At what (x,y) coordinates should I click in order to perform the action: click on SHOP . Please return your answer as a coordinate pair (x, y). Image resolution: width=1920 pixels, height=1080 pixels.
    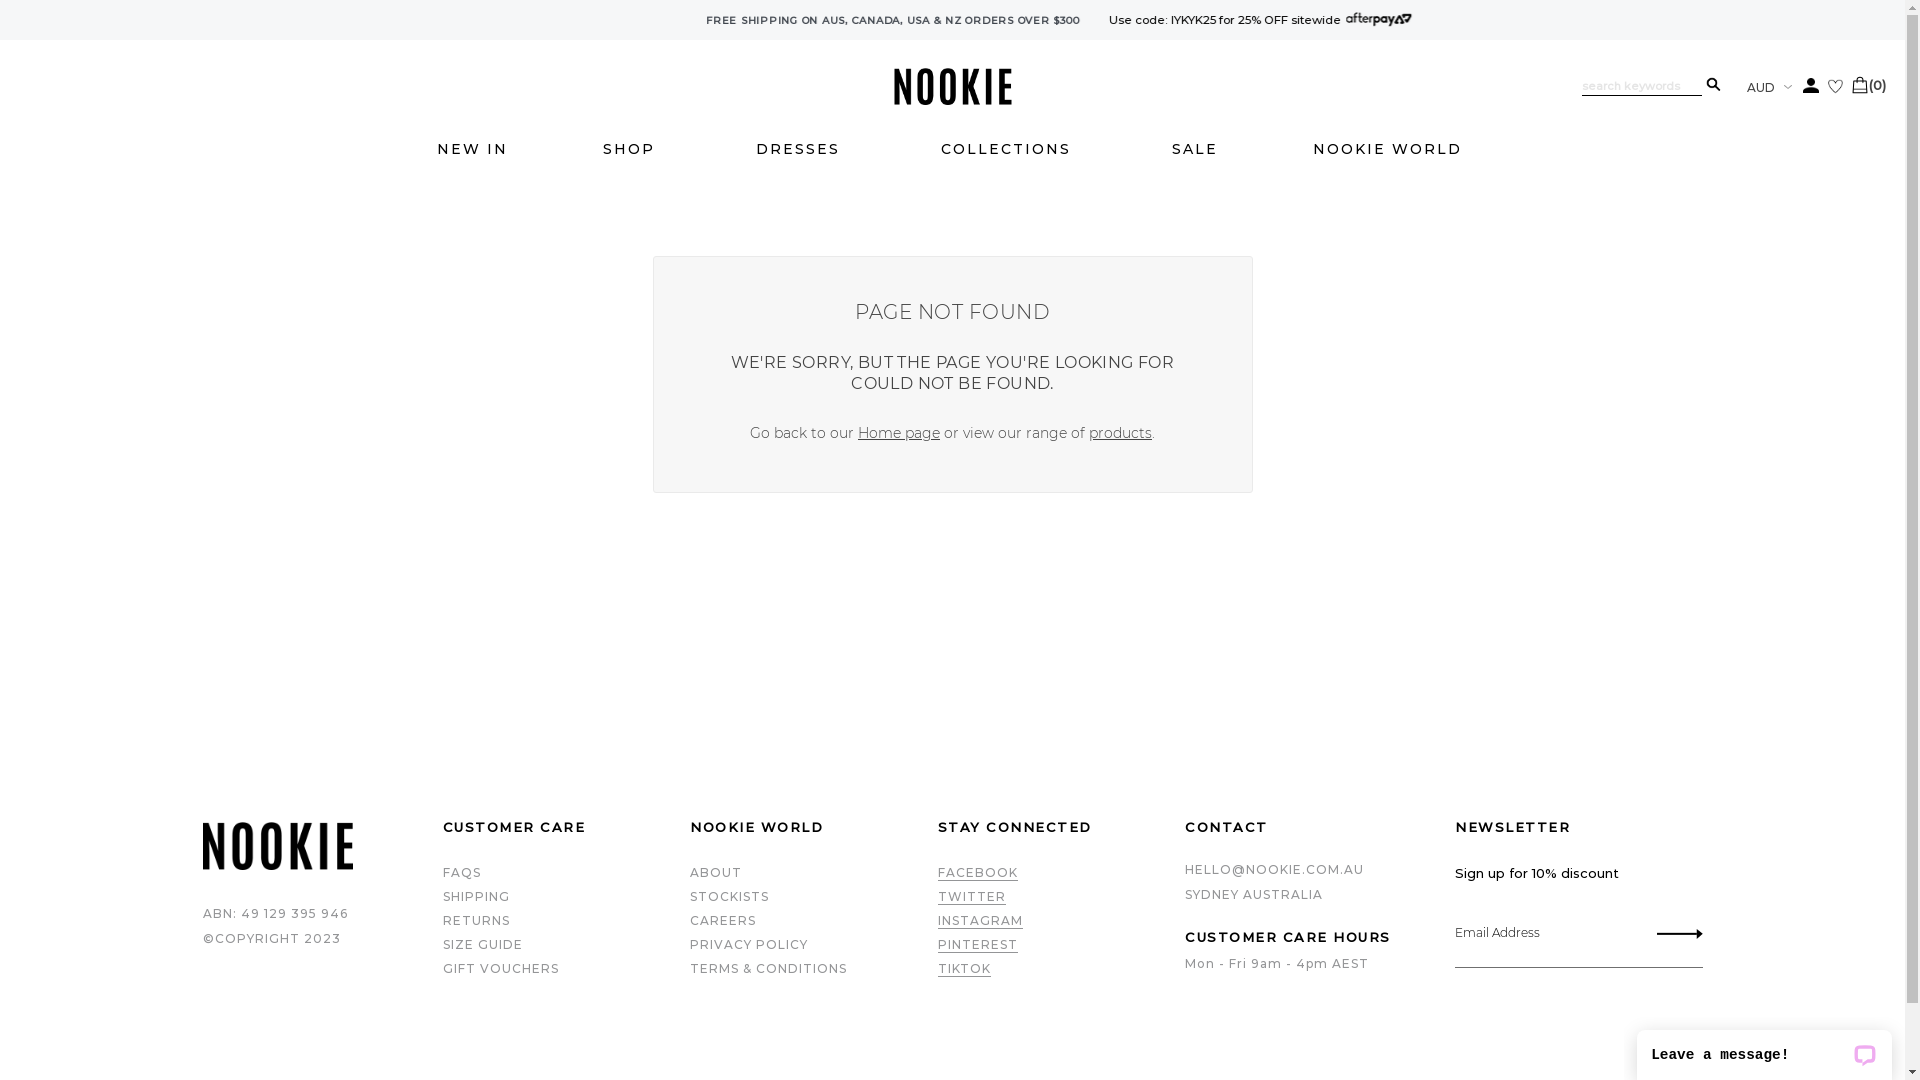
    Looking at the image, I should click on (639, 150).